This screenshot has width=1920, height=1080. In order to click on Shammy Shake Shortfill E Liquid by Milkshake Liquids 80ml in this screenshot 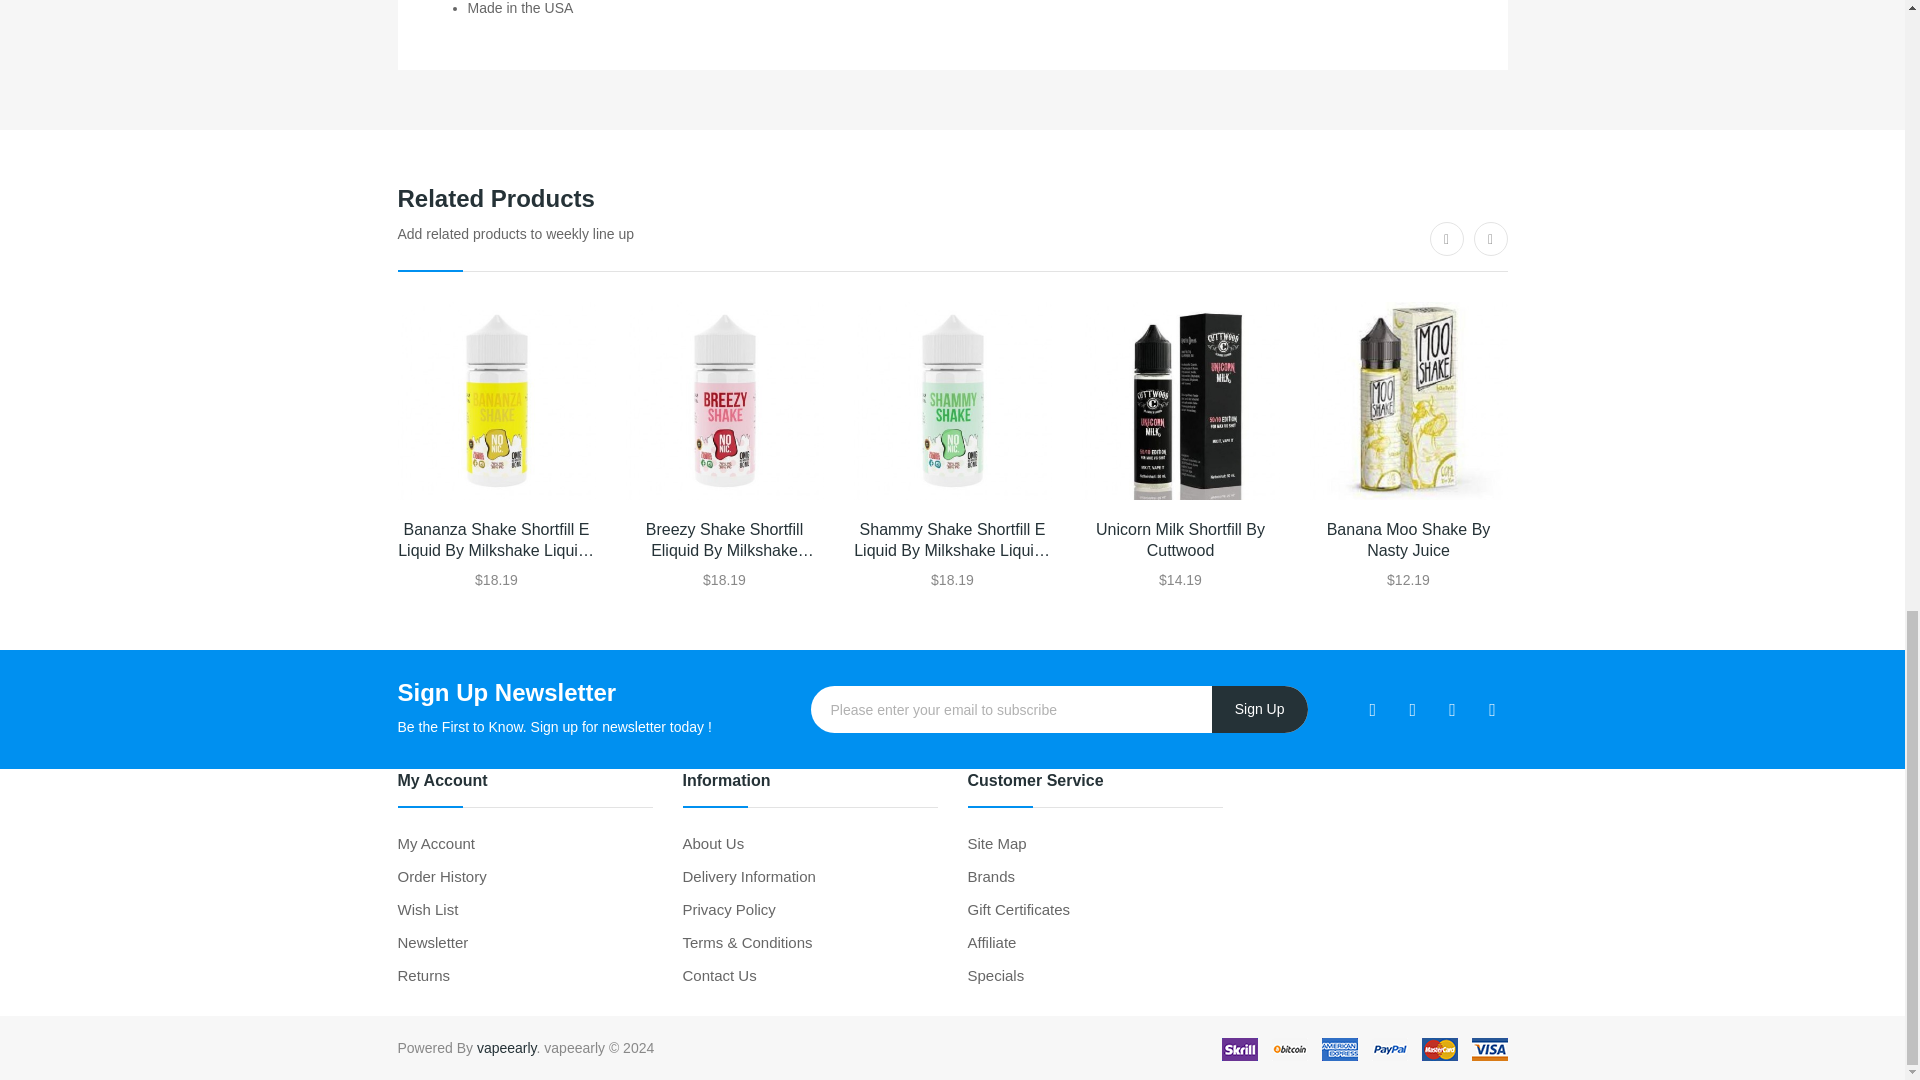, I will do `click(953, 401)`.